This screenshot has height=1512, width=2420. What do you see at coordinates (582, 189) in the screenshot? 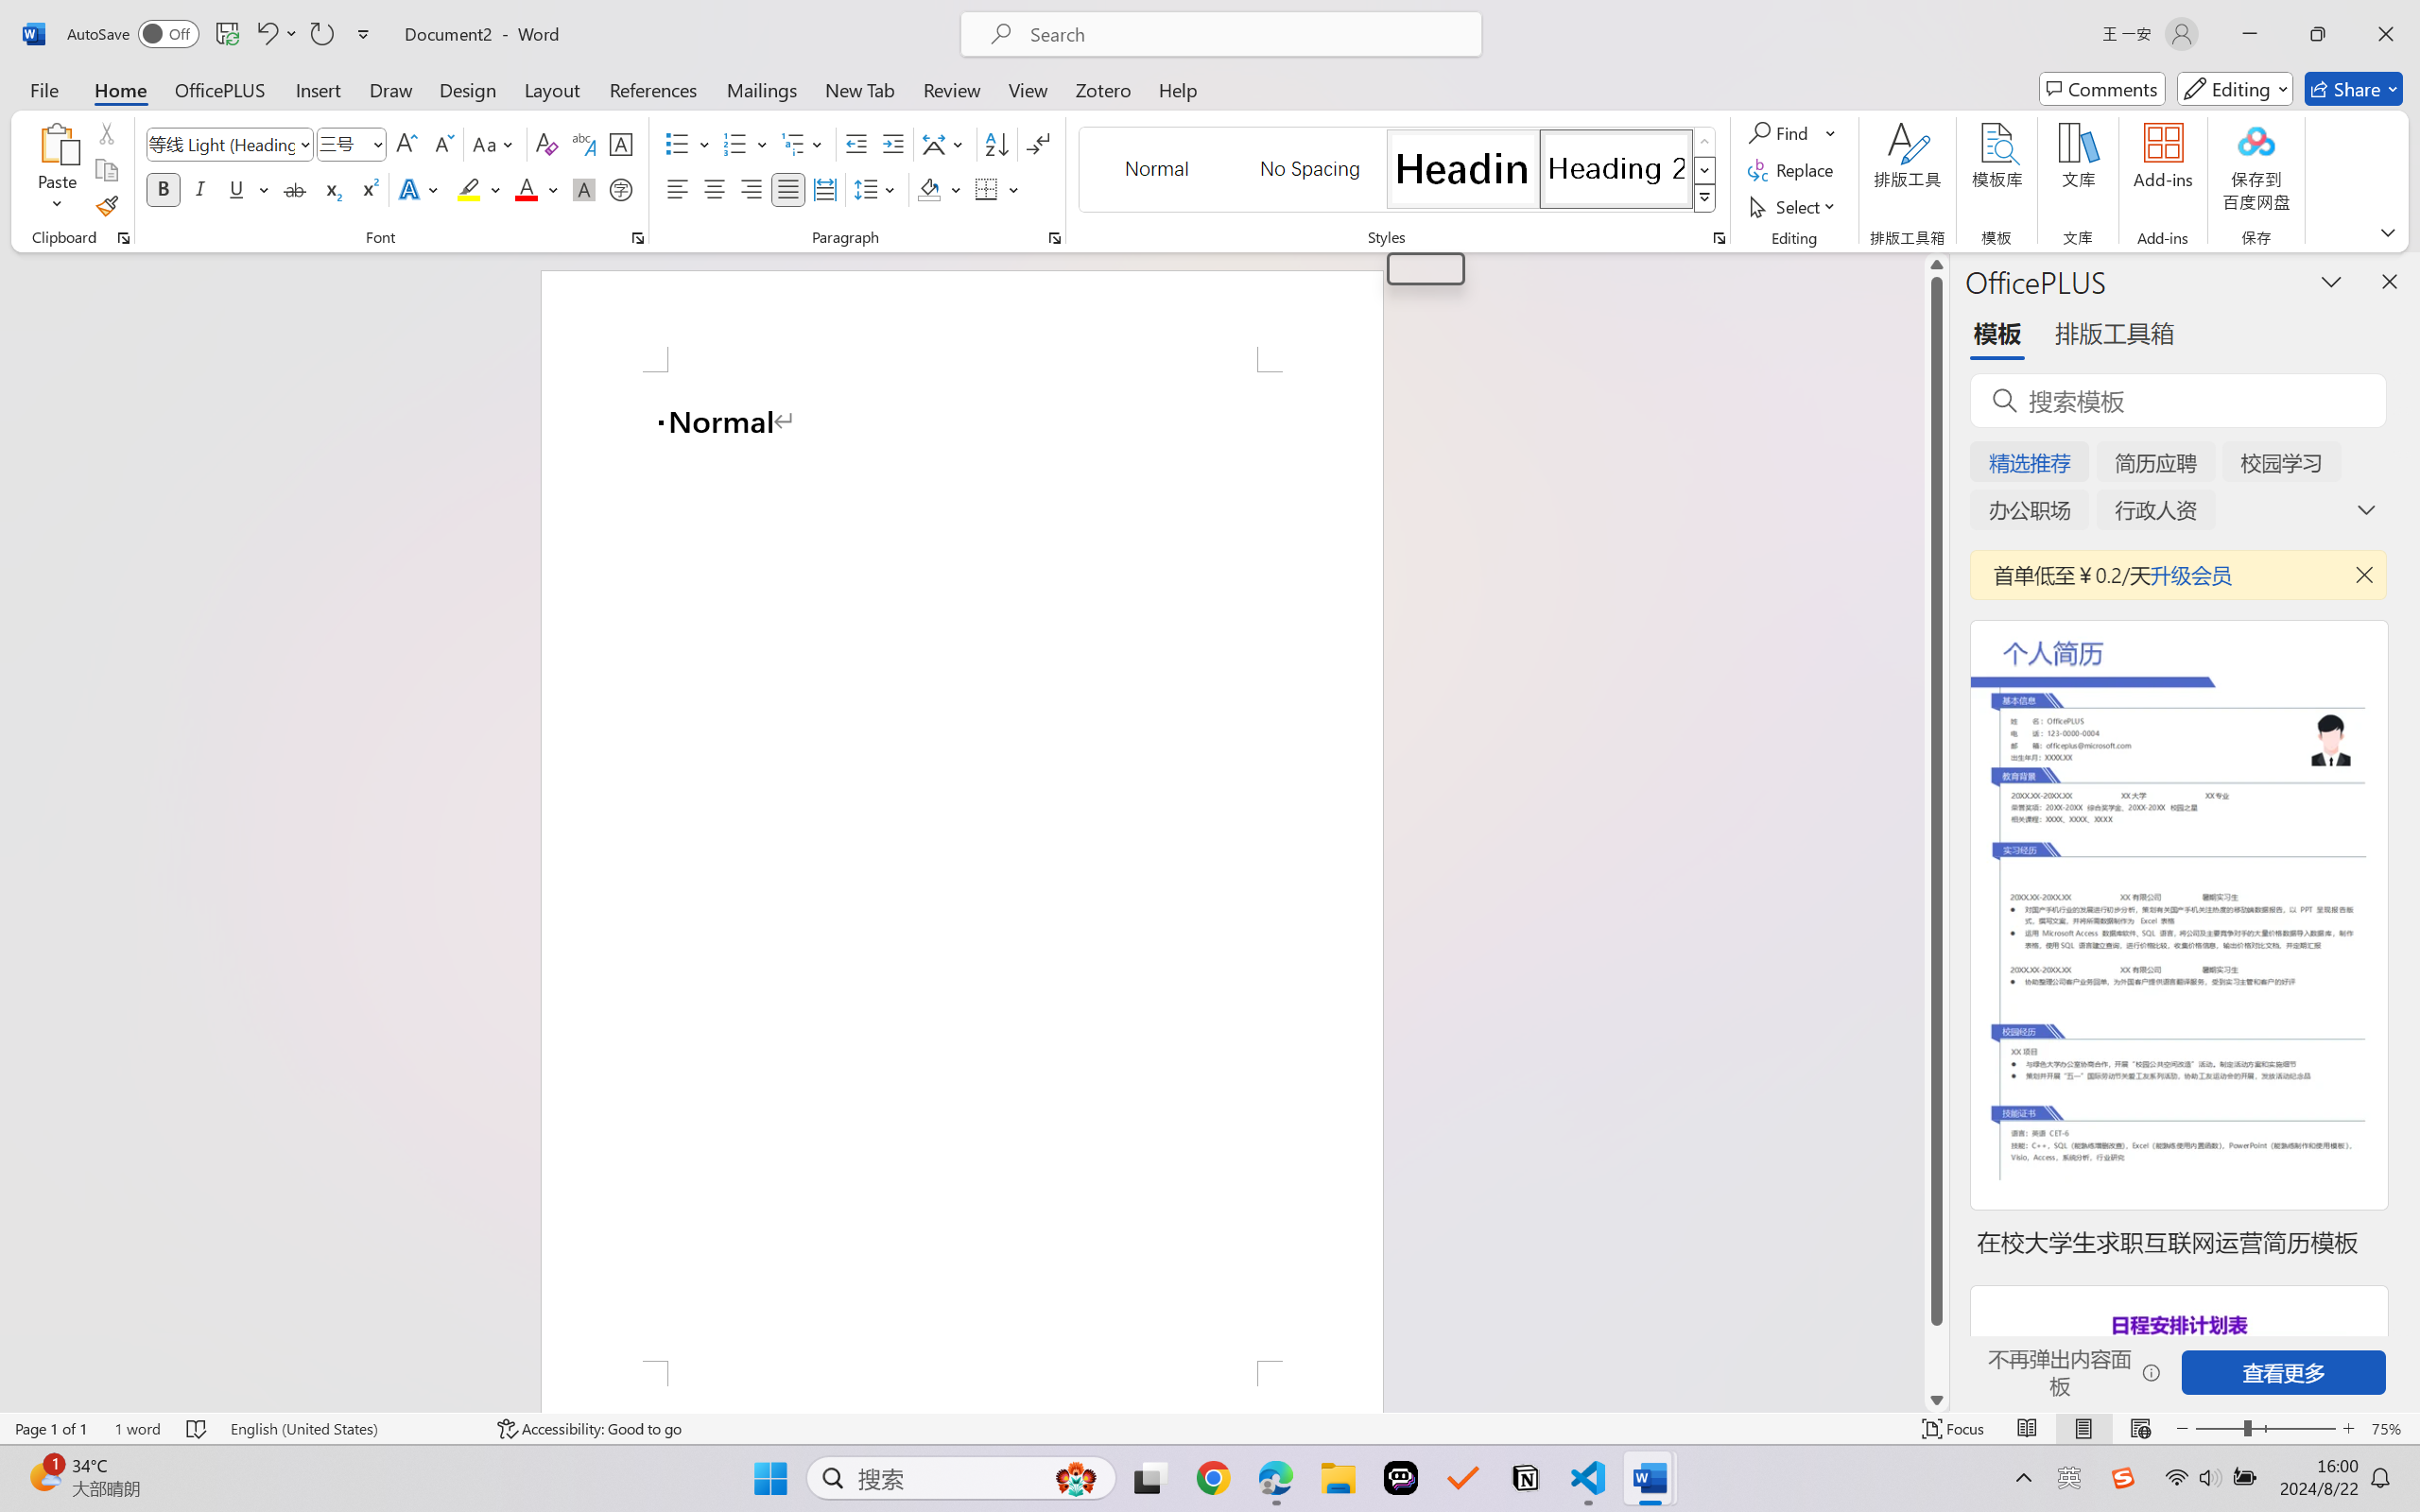
I see `Character Shading` at bounding box center [582, 189].